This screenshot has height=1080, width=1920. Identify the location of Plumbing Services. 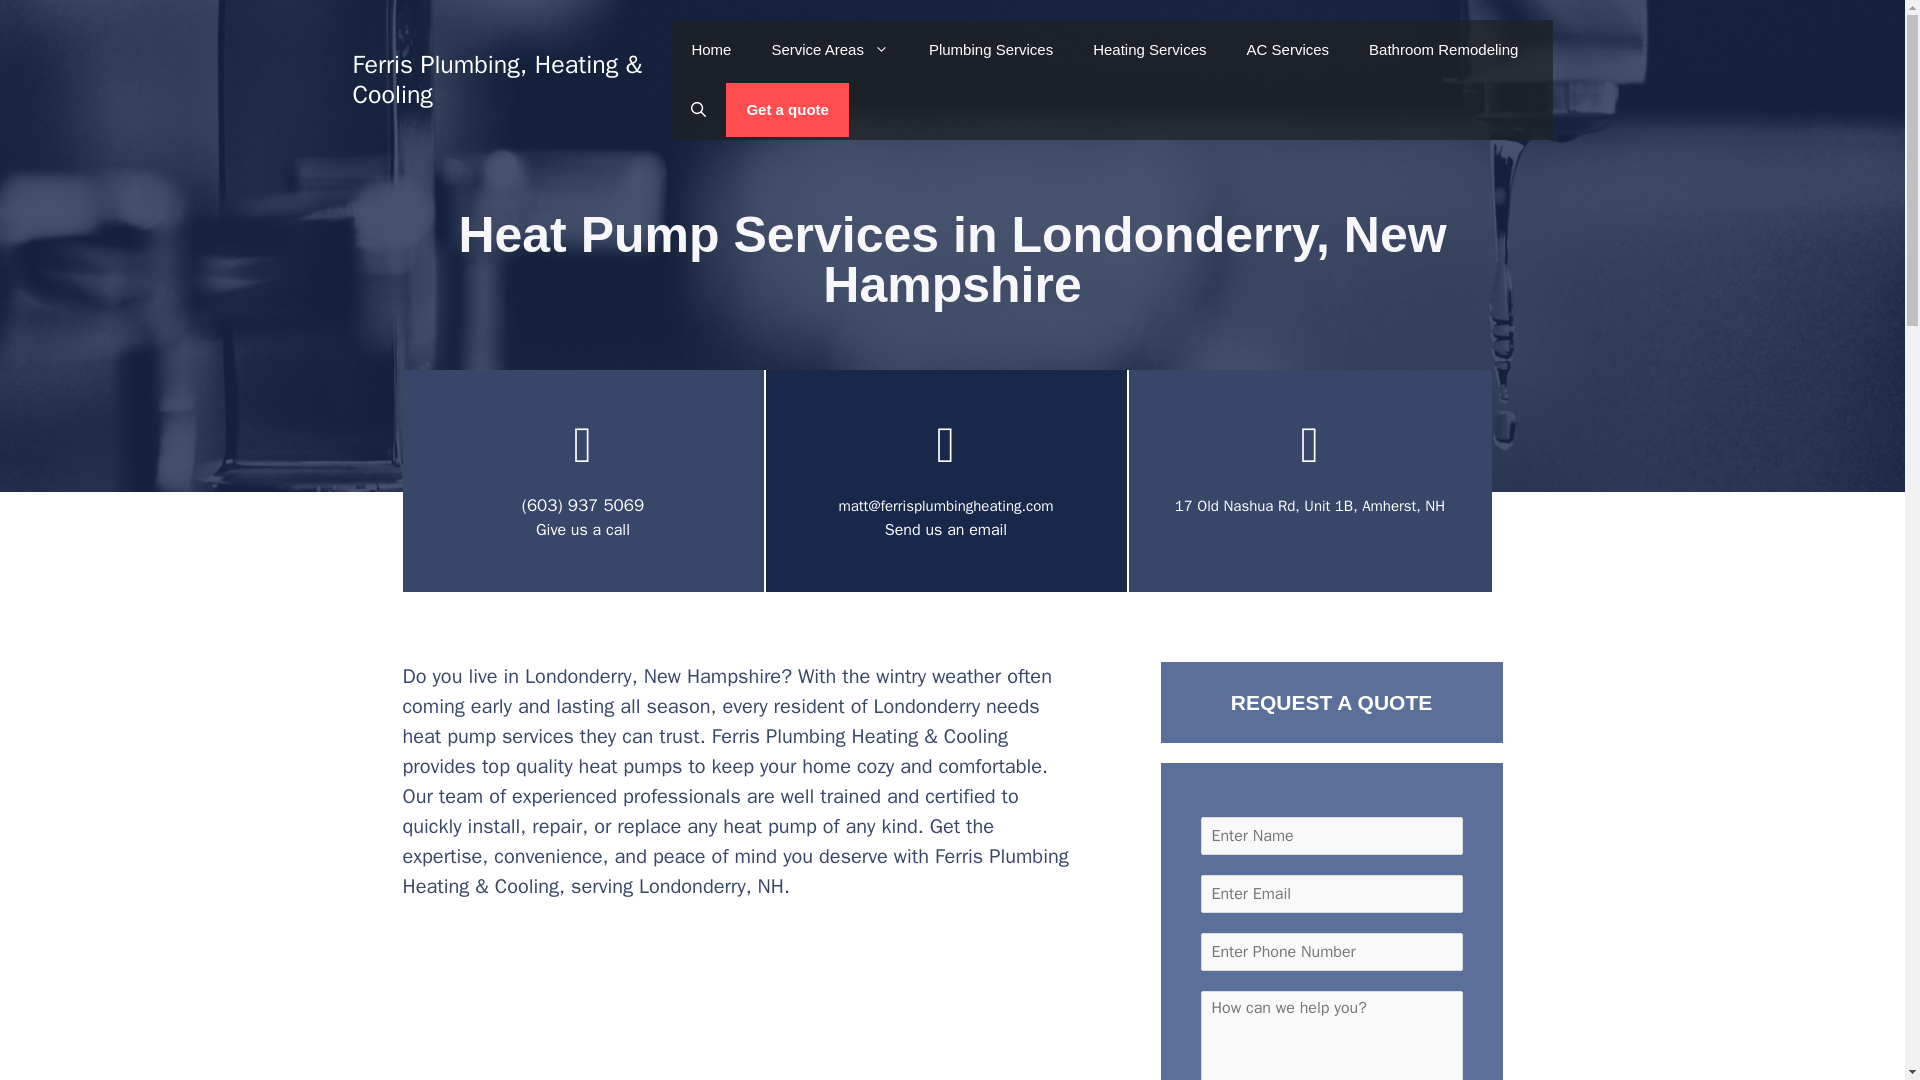
(990, 50).